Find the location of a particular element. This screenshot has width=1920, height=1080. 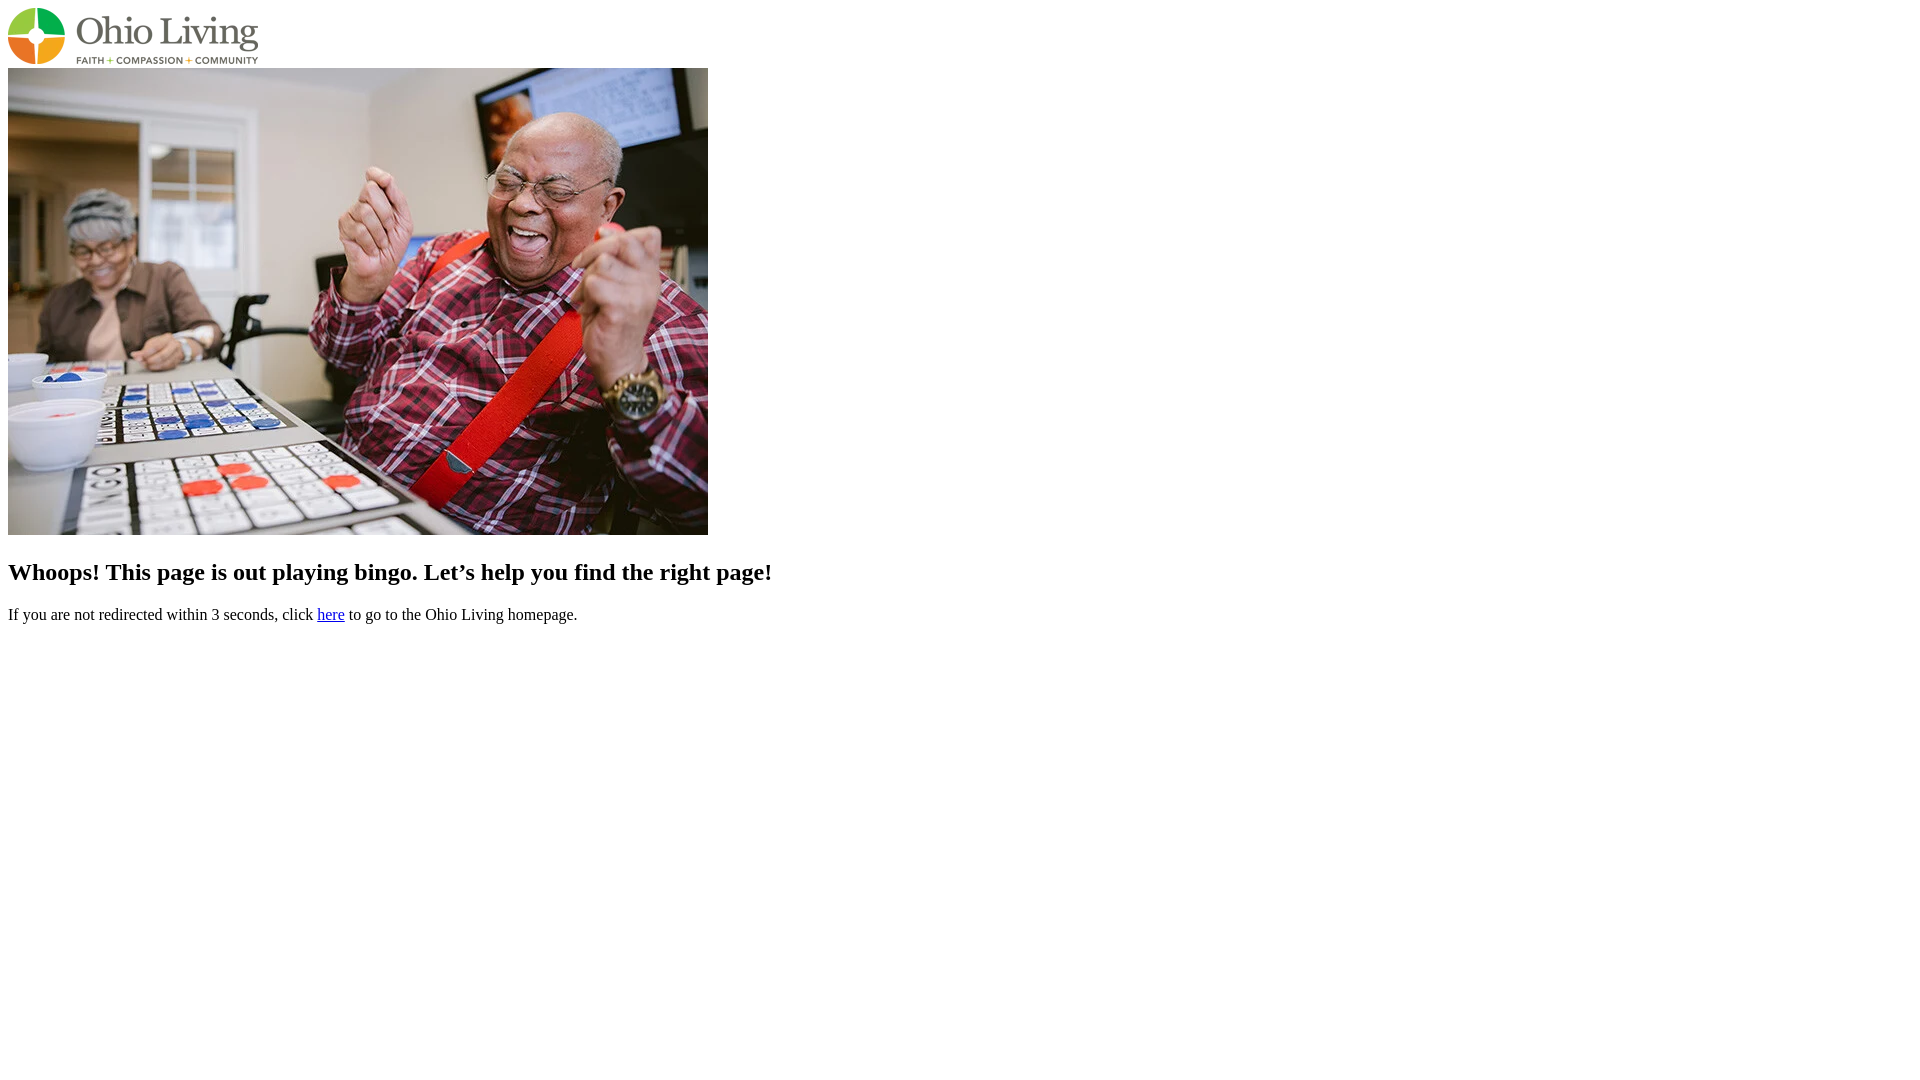

here is located at coordinates (330, 614).